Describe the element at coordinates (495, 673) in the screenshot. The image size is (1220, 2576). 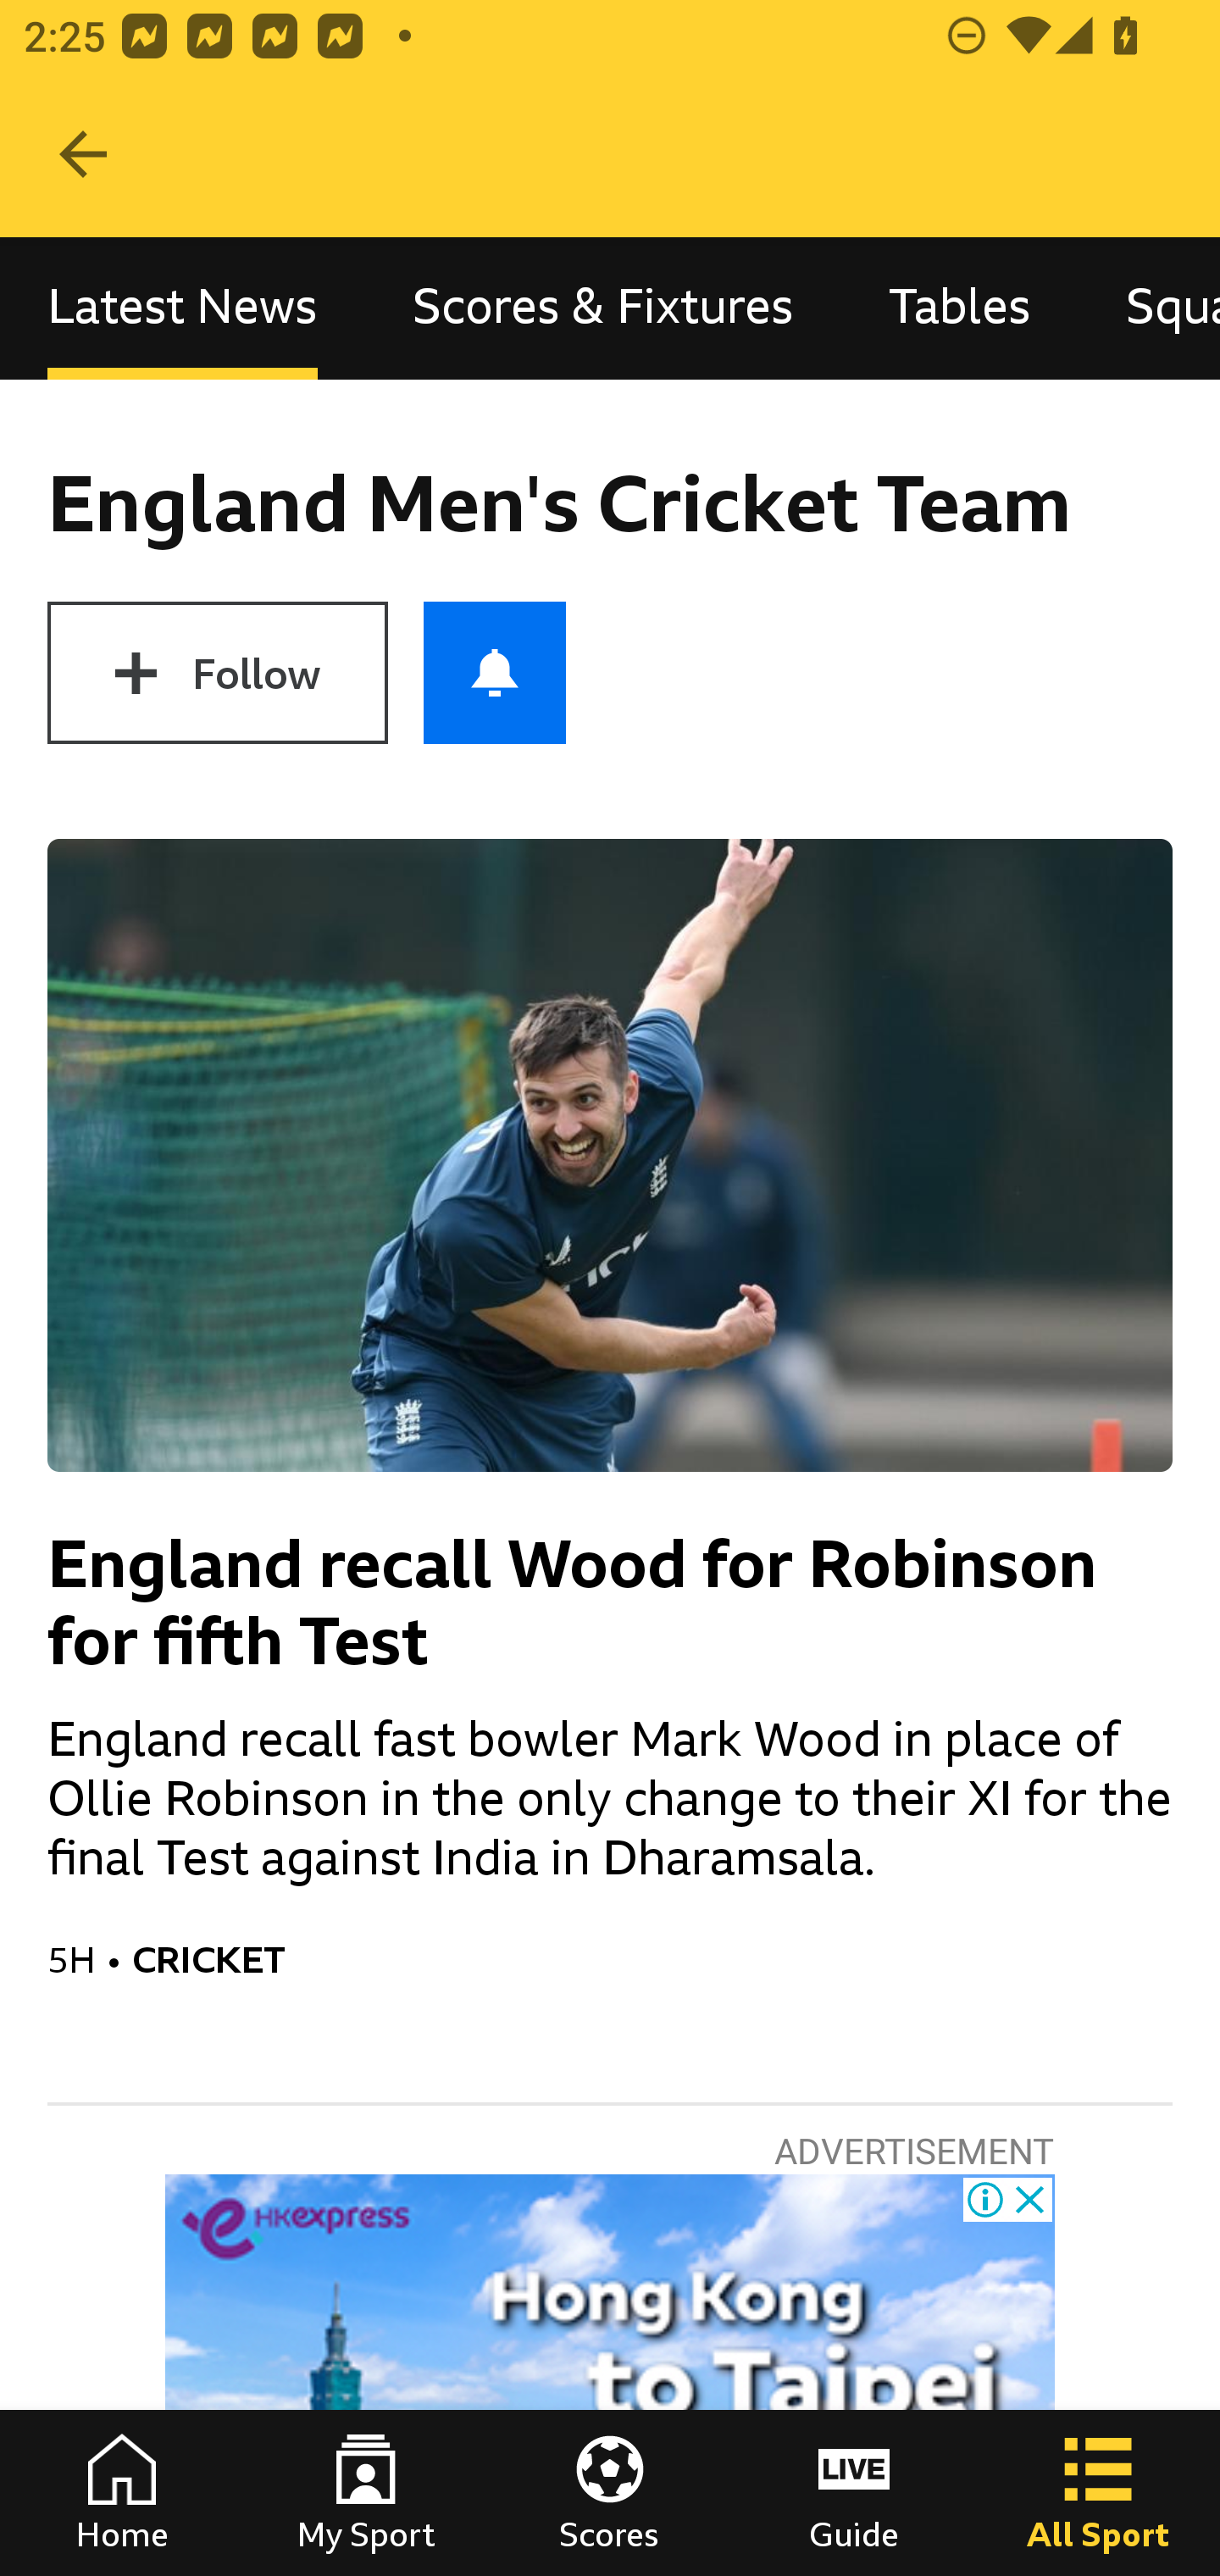
I see `Push notifications for England Men's Cricket Team` at that location.